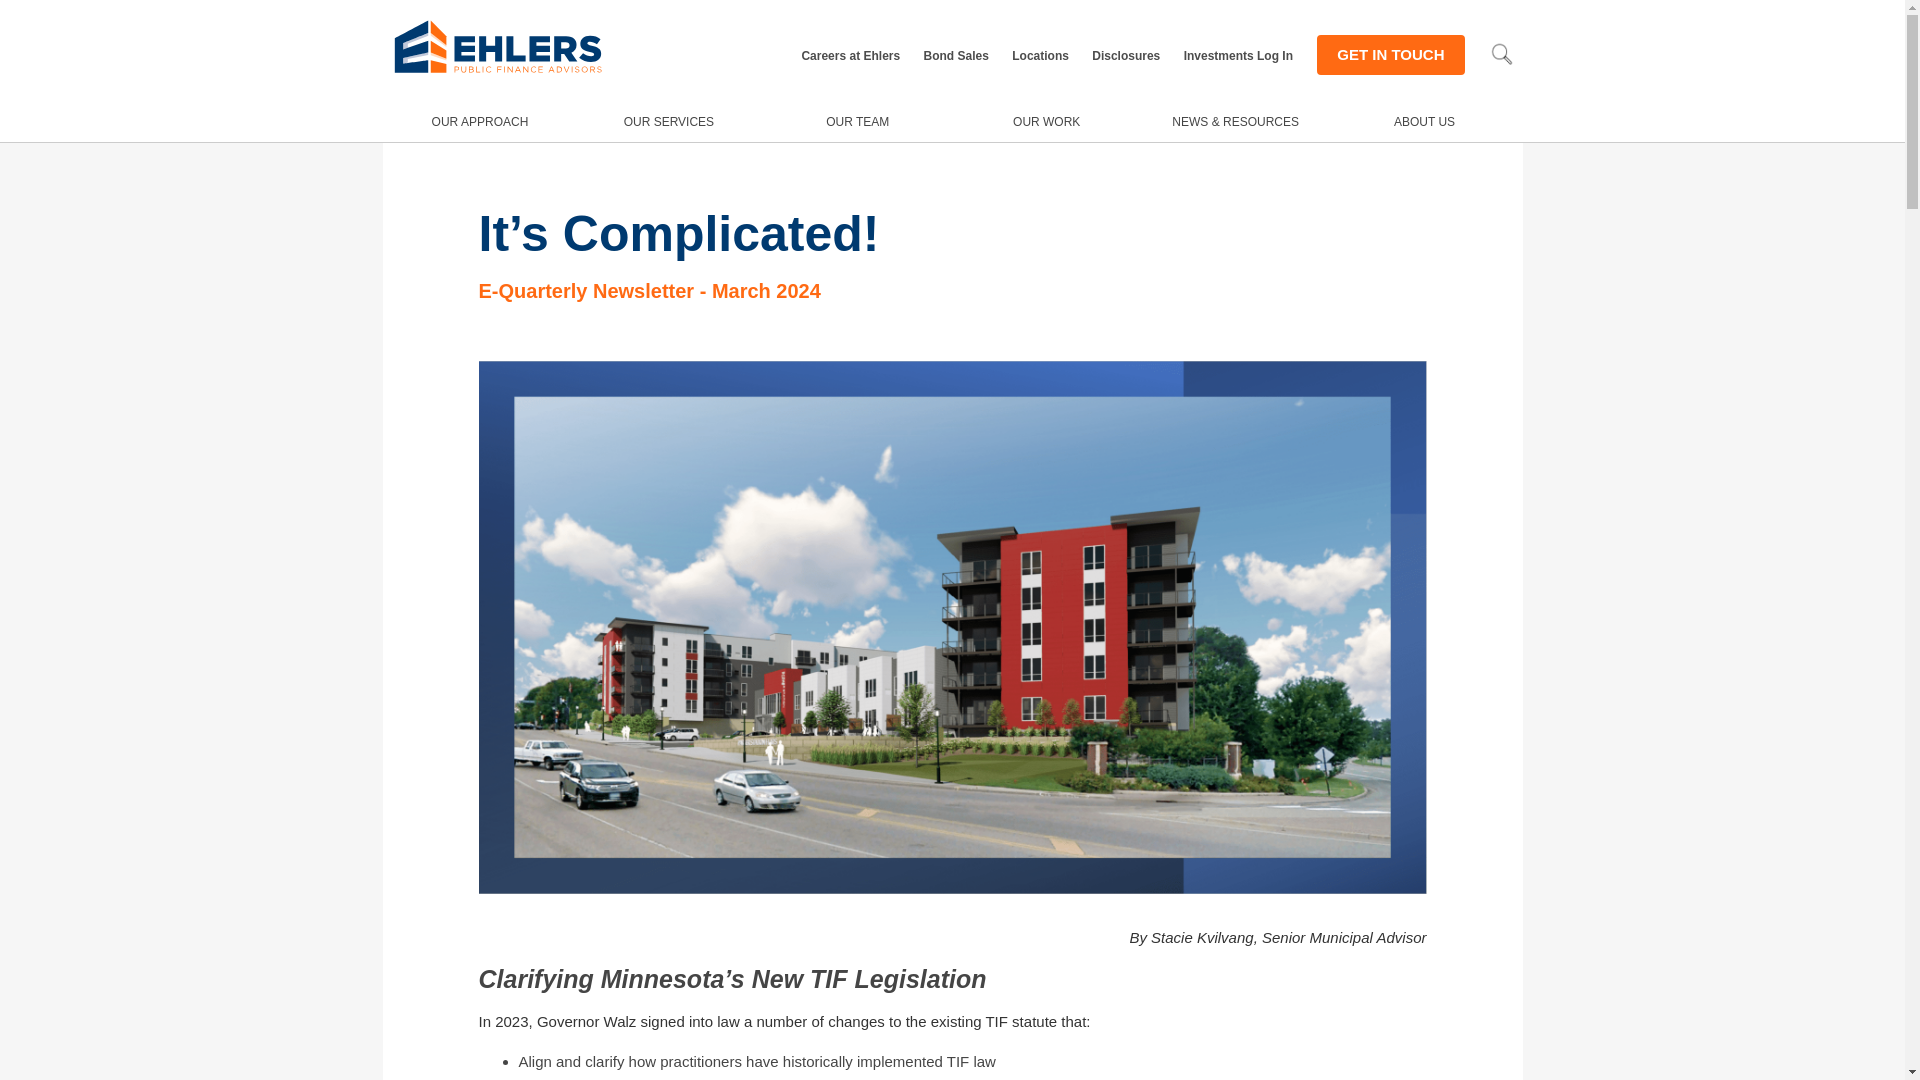  What do you see at coordinates (498, 72) in the screenshot?
I see `Ehlers, Inc.` at bounding box center [498, 72].